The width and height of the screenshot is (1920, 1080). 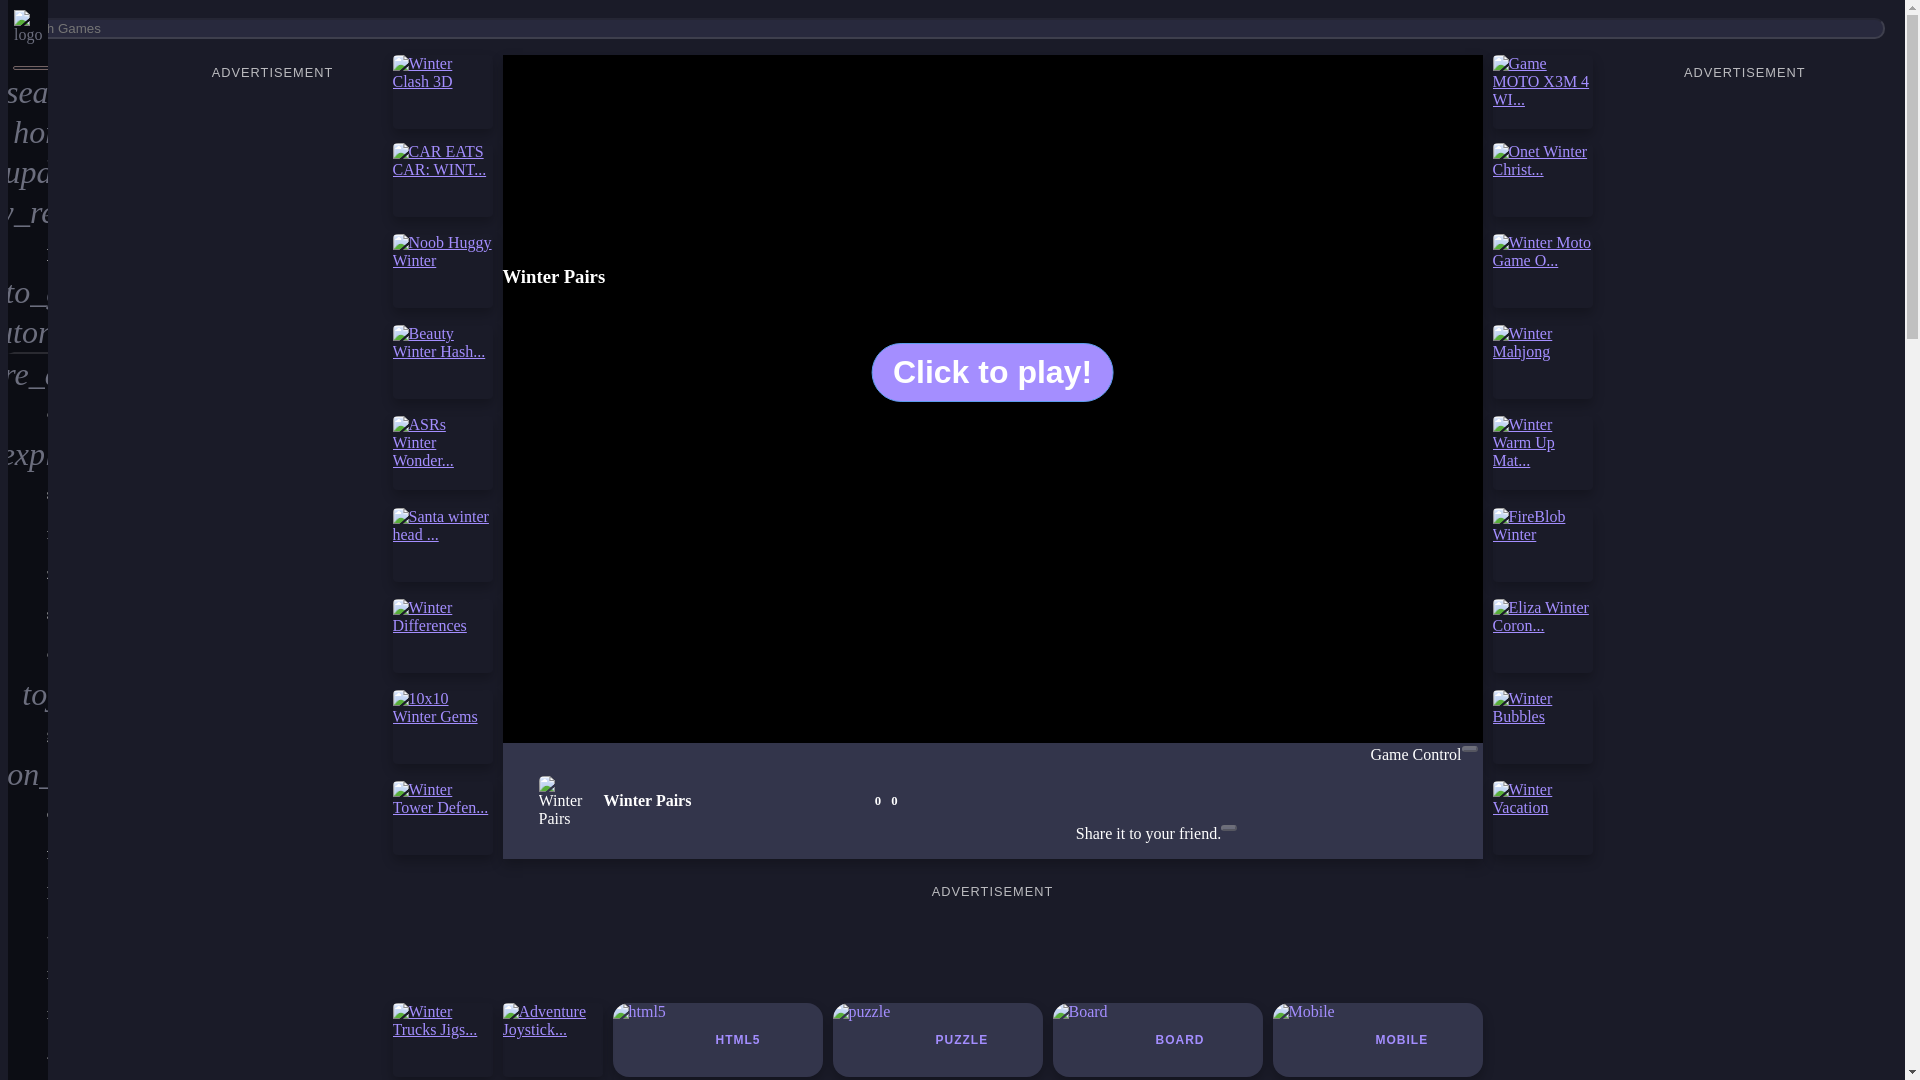 I want to click on 2 player, so click(x=28, y=1053).